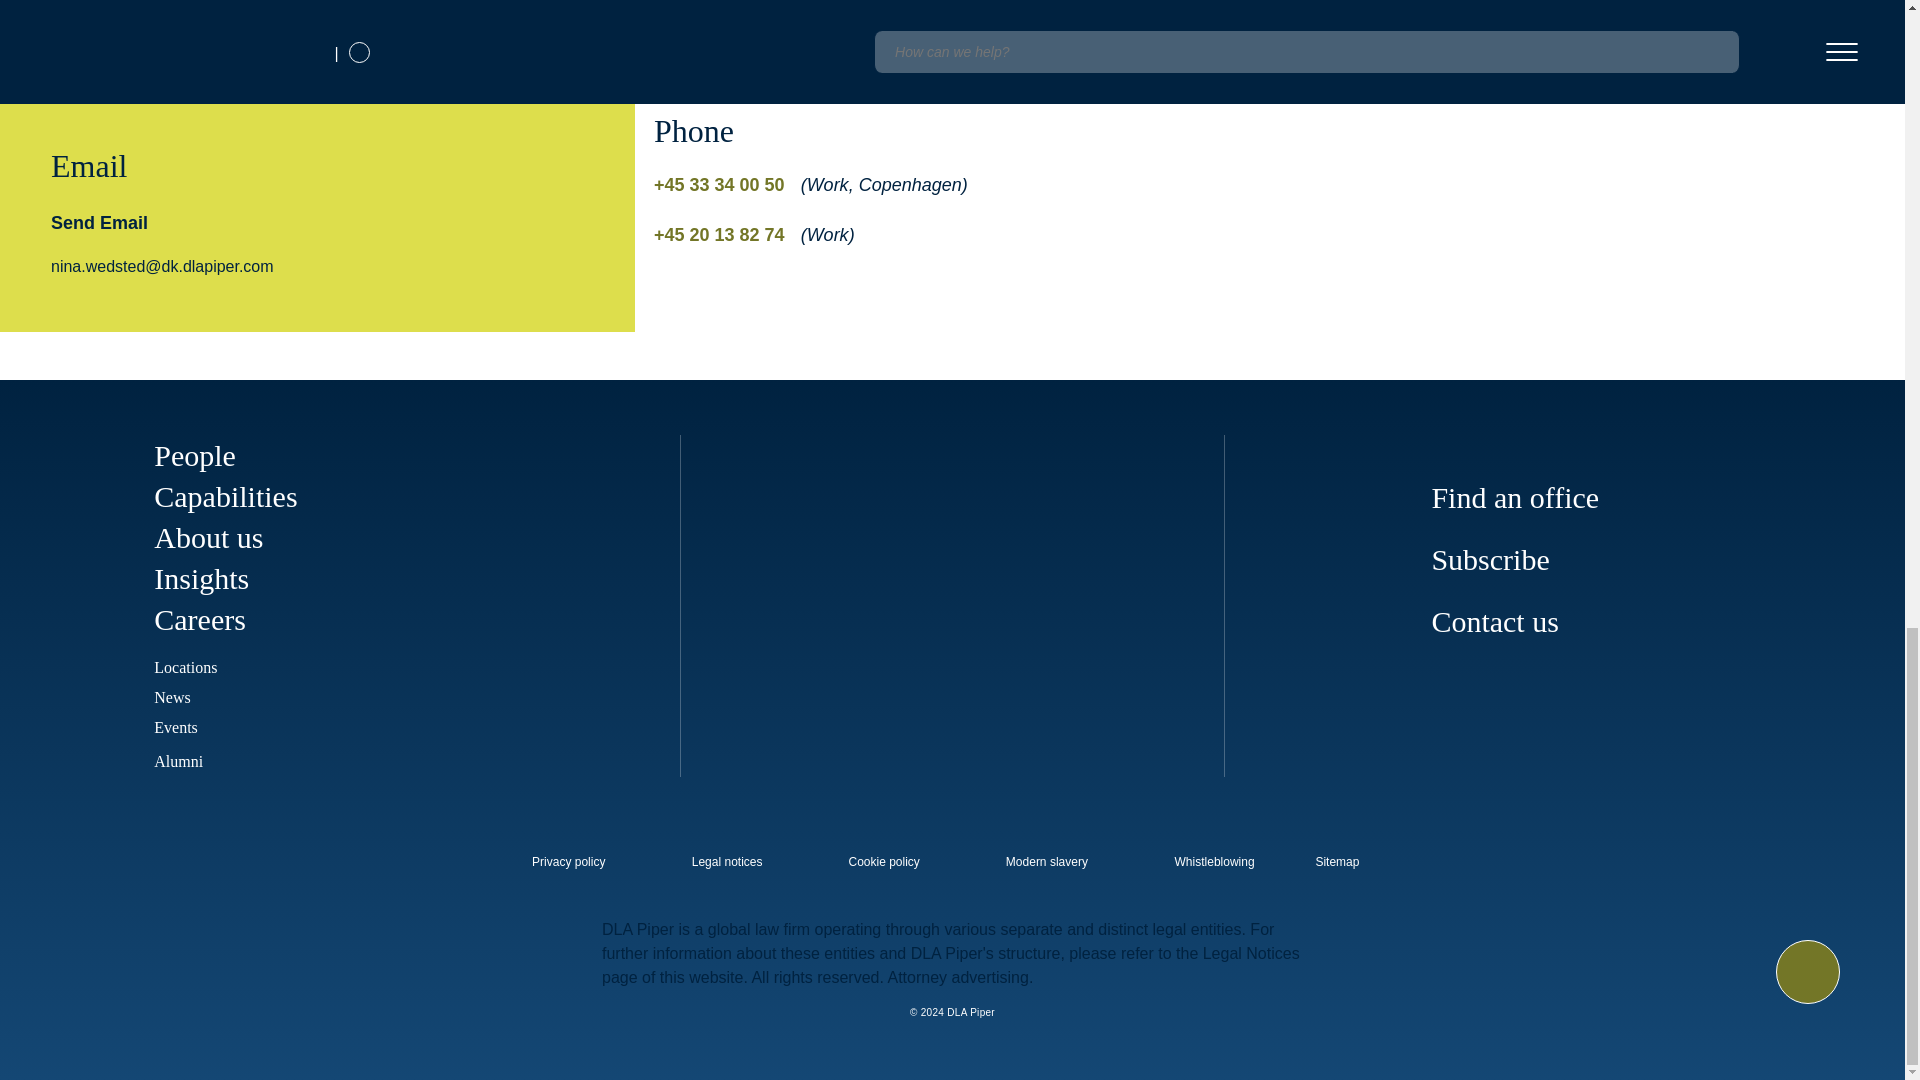  What do you see at coordinates (225, 496) in the screenshot?
I see `Capabilities` at bounding box center [225, 496].